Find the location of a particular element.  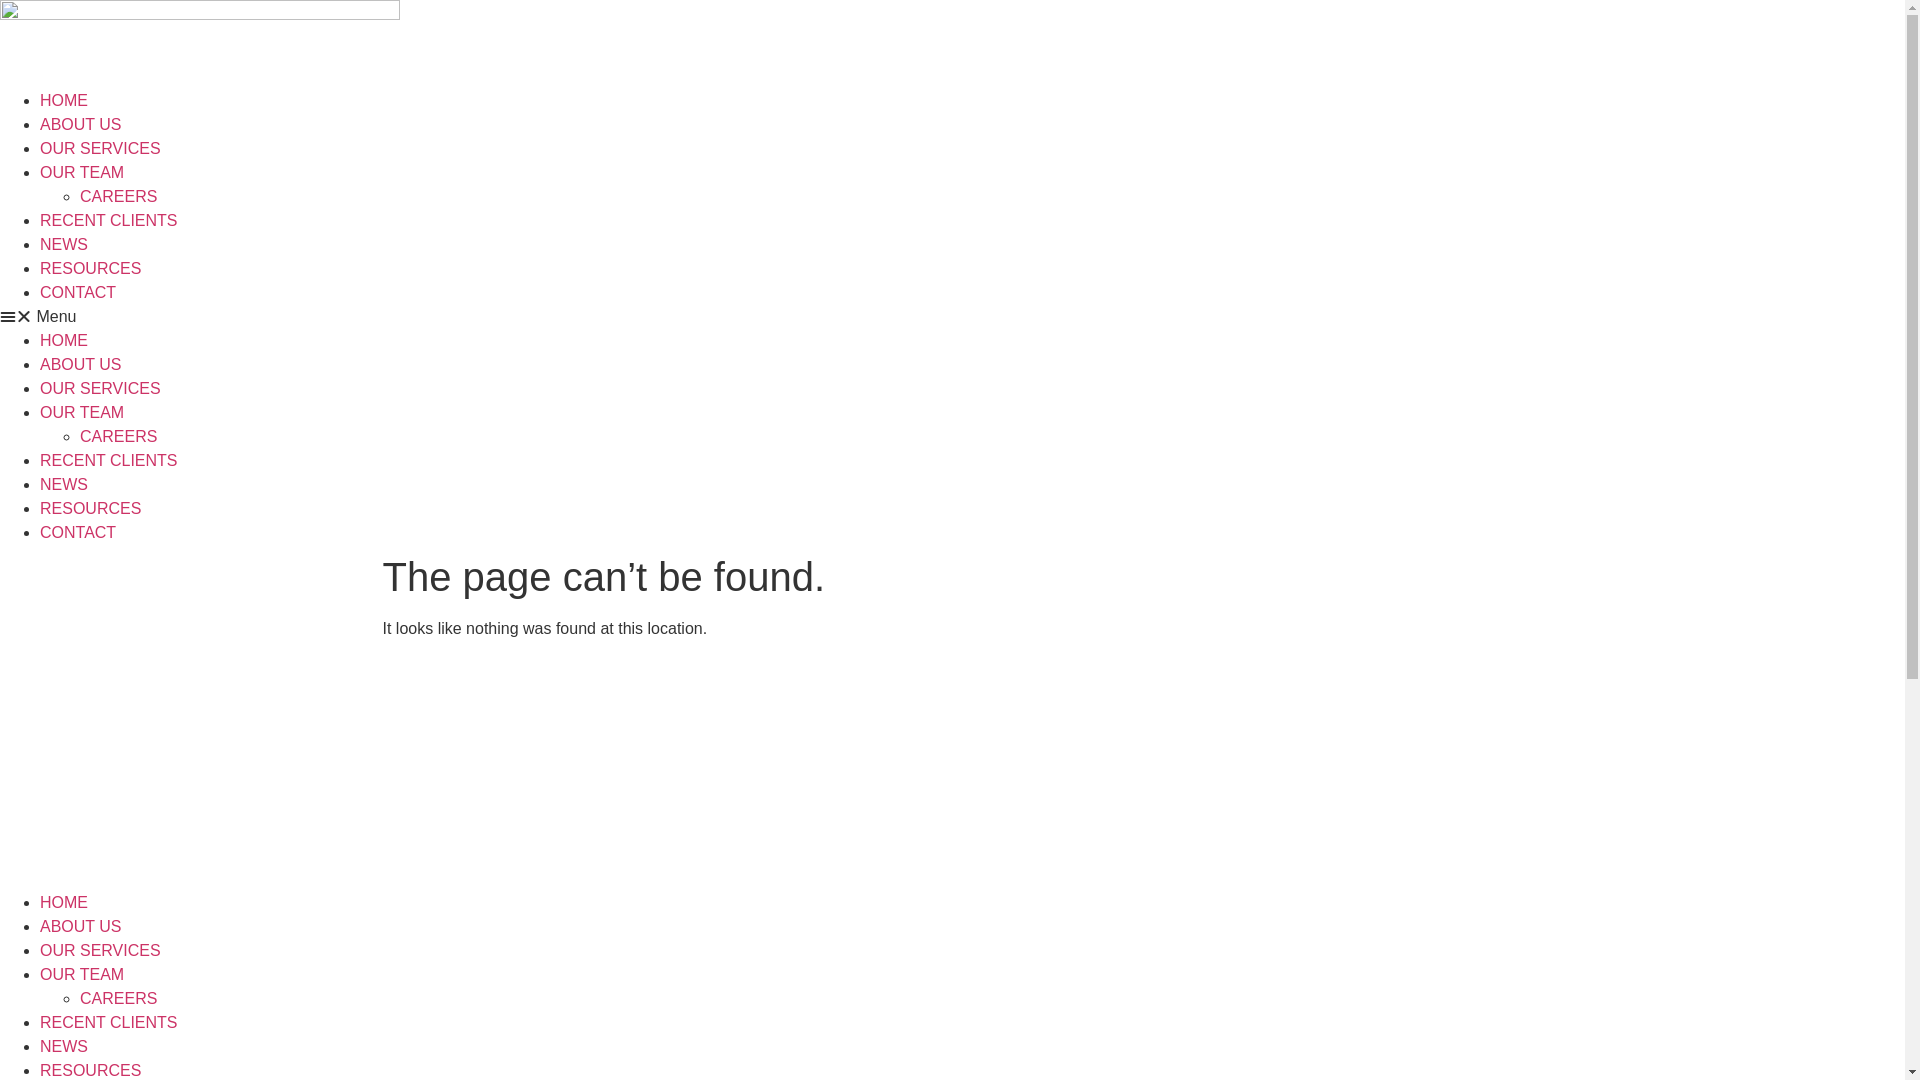

RECENT CLIENTS is located at coordinates (109, 460).